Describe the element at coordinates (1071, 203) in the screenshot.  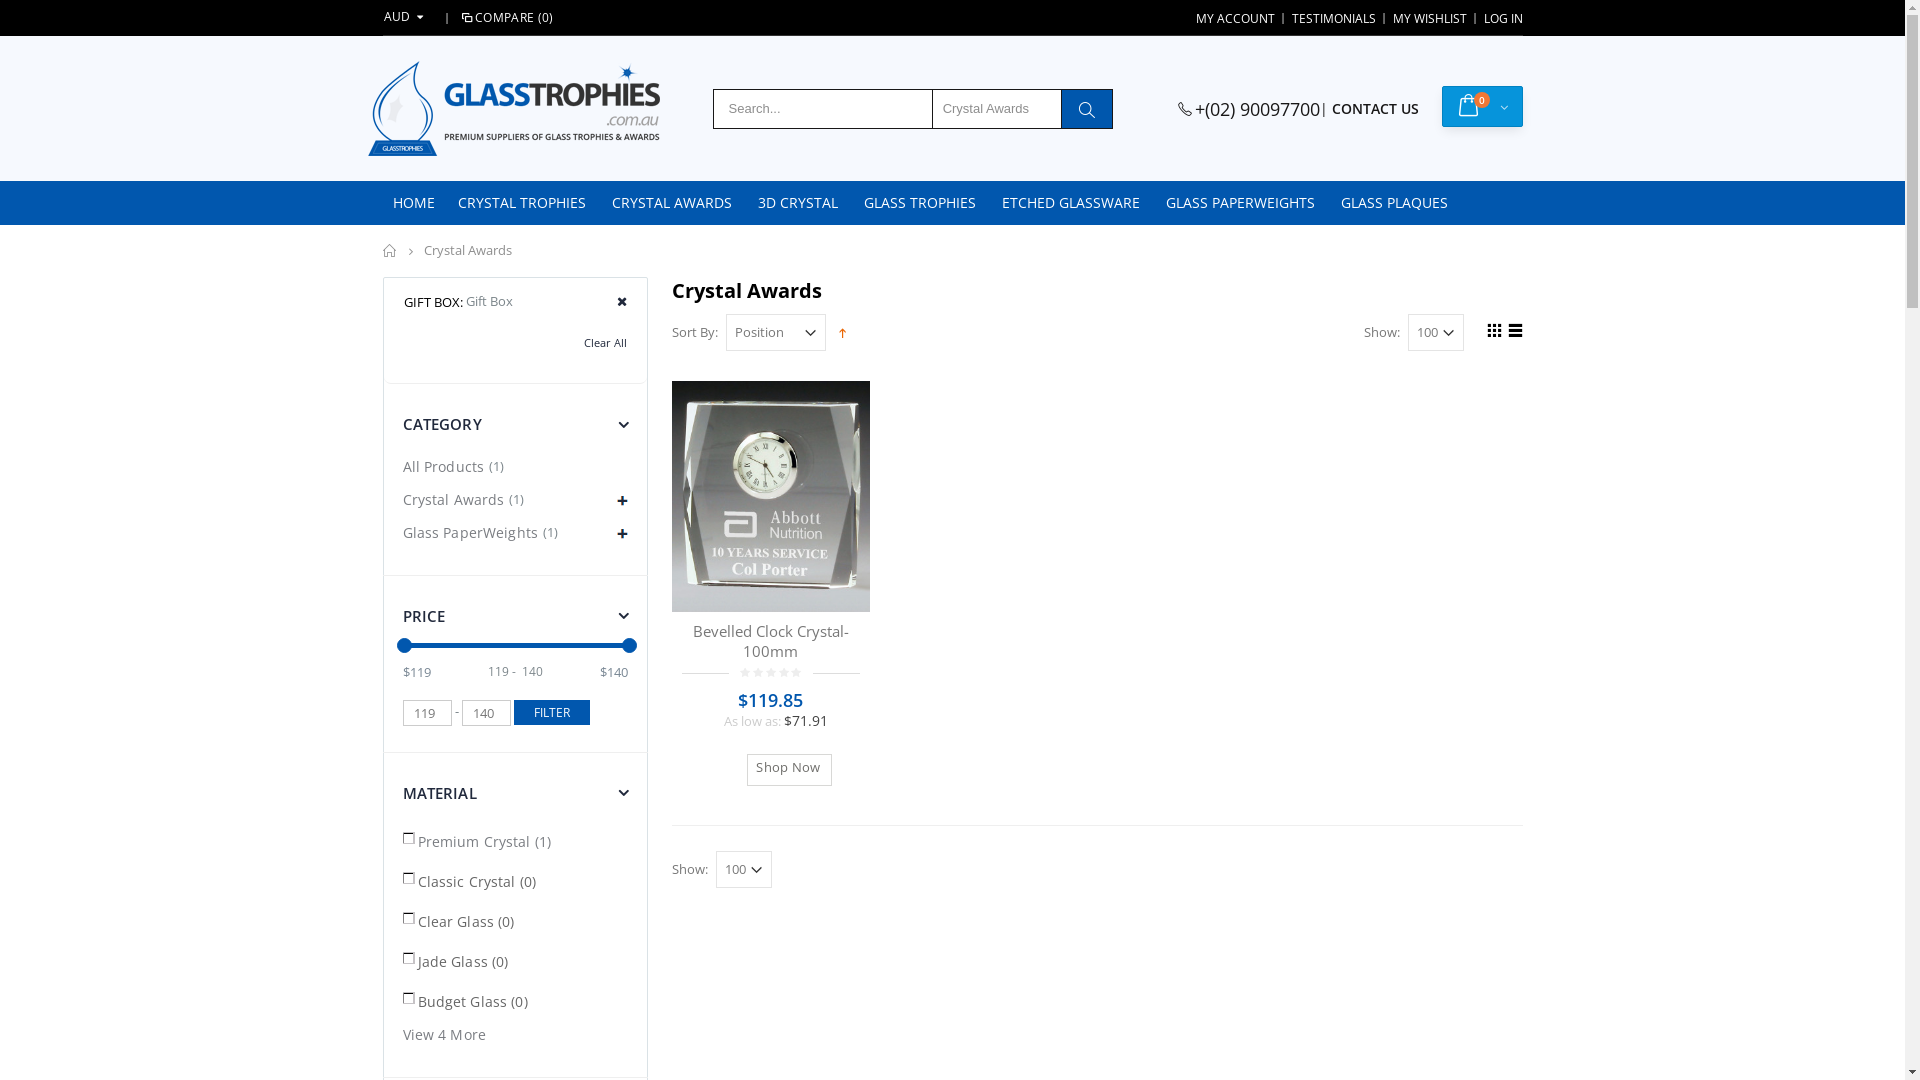
I see `ETCHED GLASSWARE` at that location.